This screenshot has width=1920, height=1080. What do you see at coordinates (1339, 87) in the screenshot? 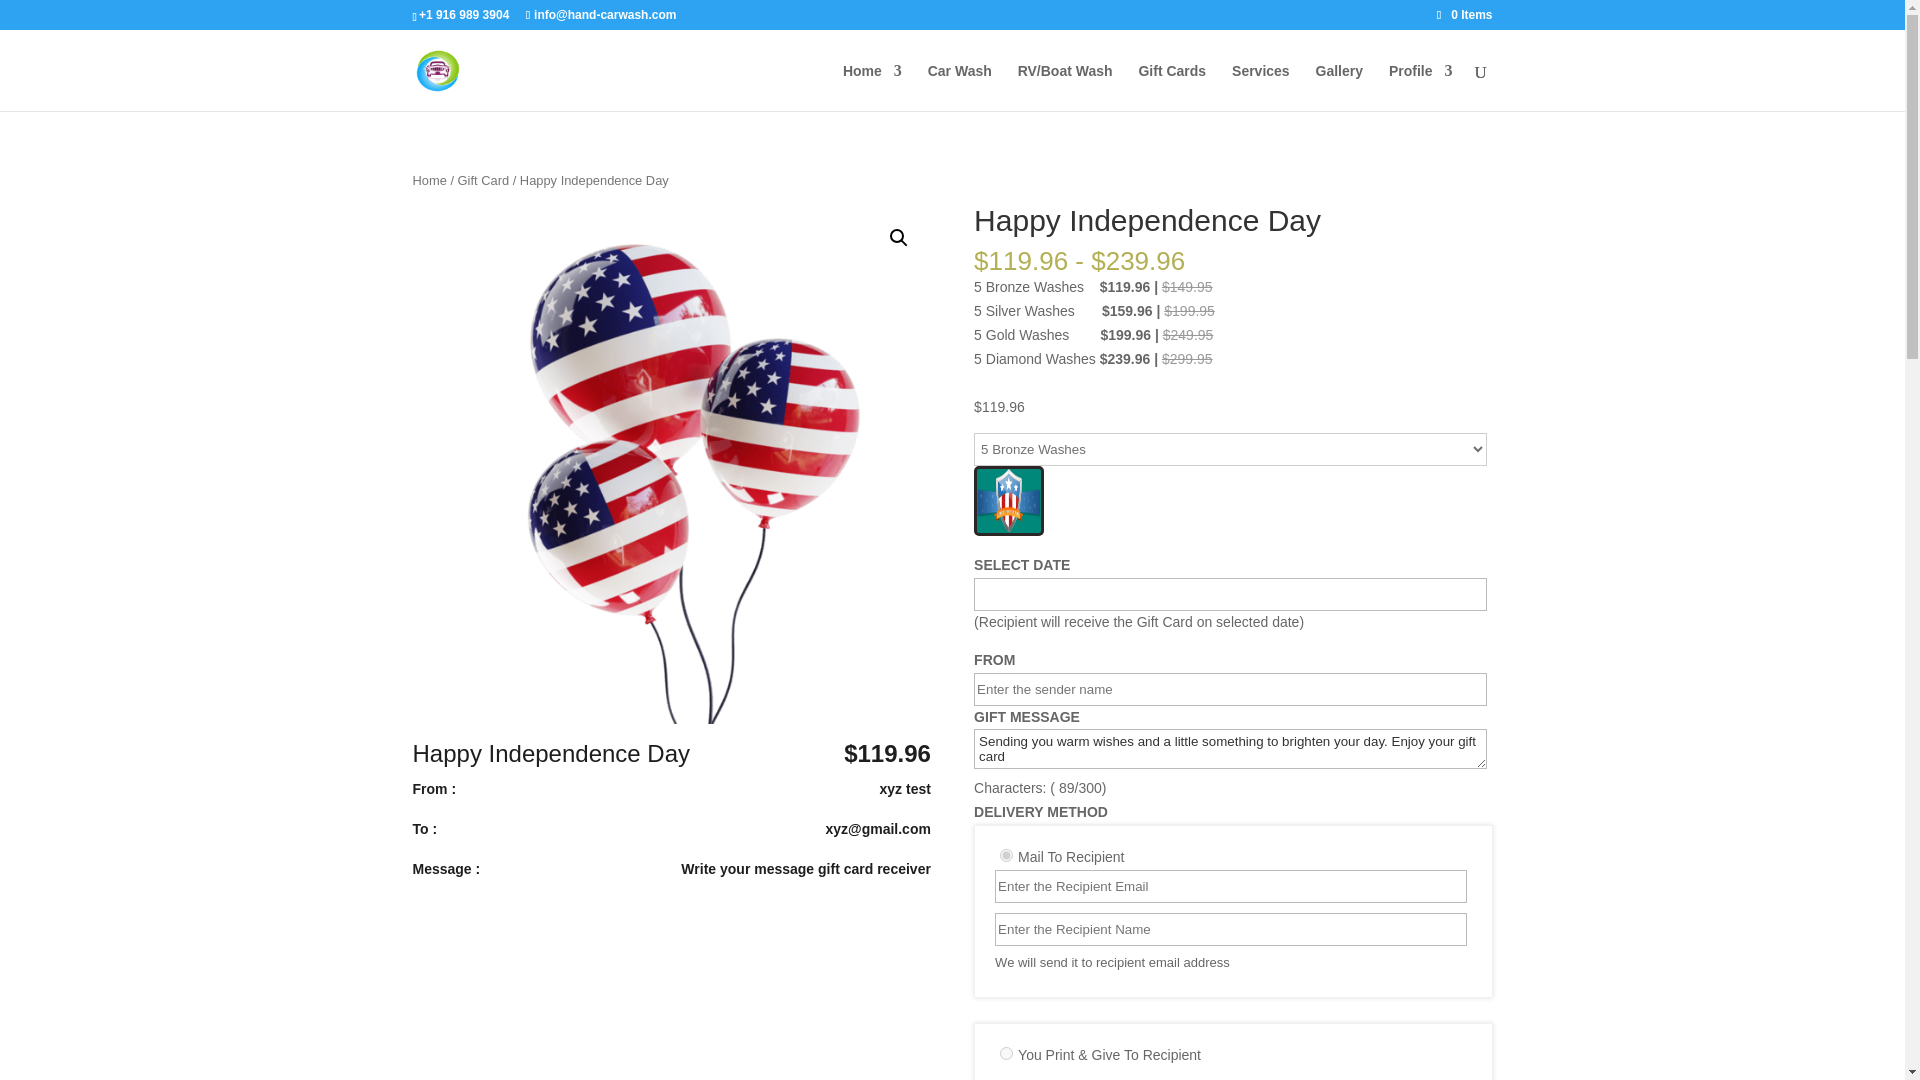
I see `Gallery` at bounding box center [1339, 87].